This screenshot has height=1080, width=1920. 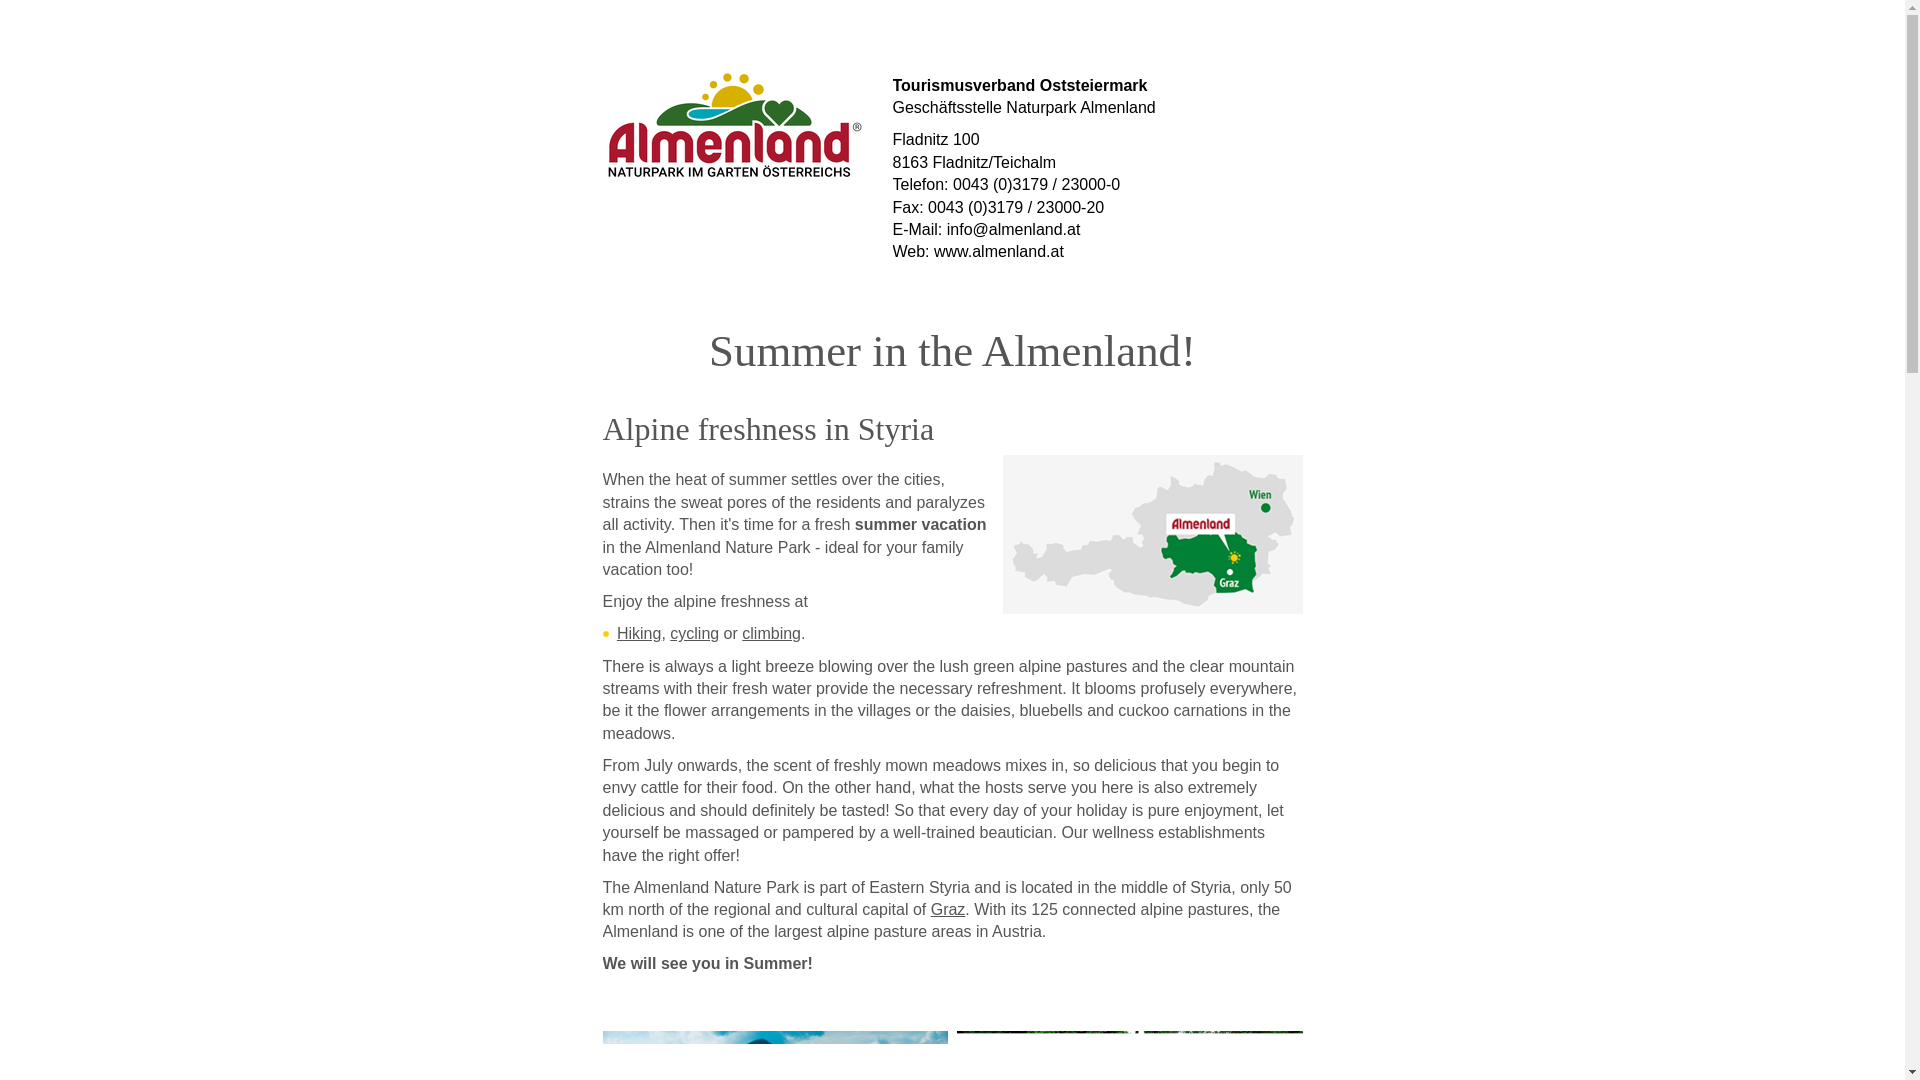 I want to click on cycling, so click(x=694, y=633).